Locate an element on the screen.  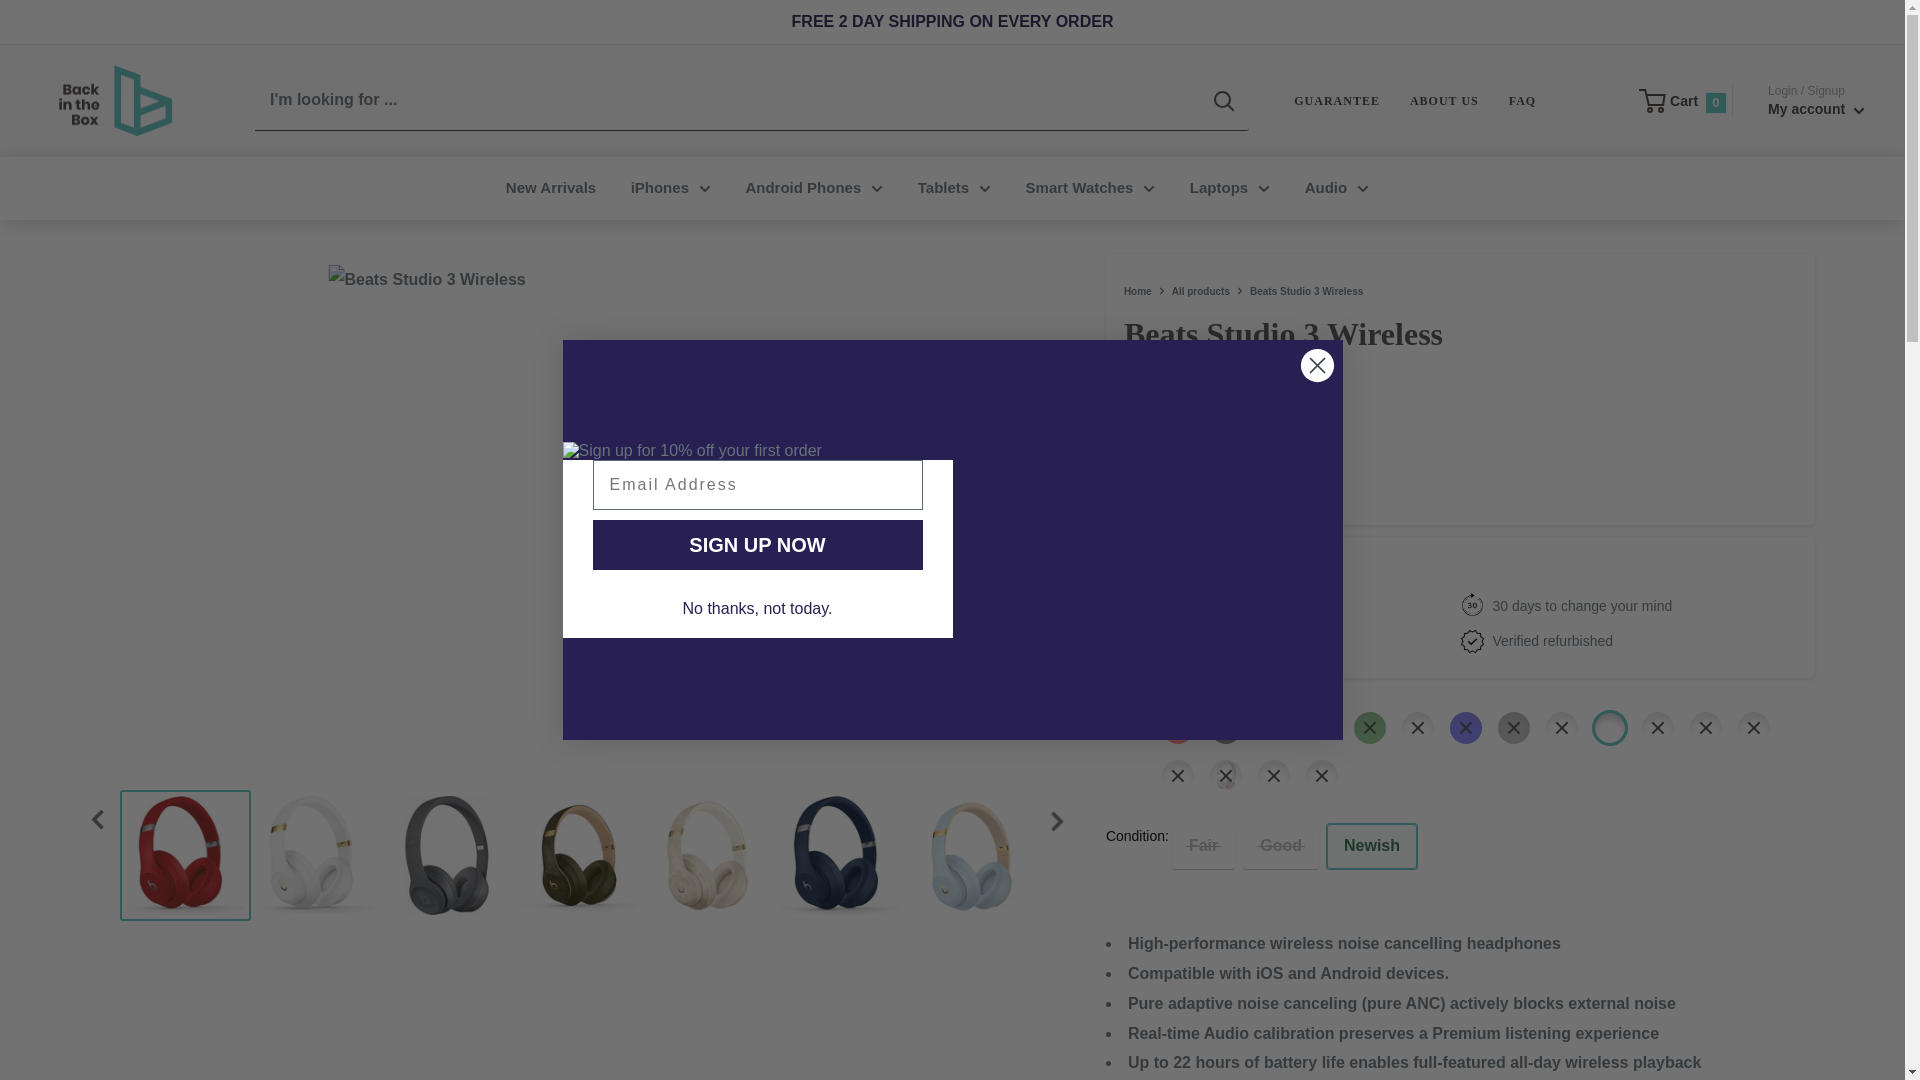
gloss white is located at coordinates (1178, 776).